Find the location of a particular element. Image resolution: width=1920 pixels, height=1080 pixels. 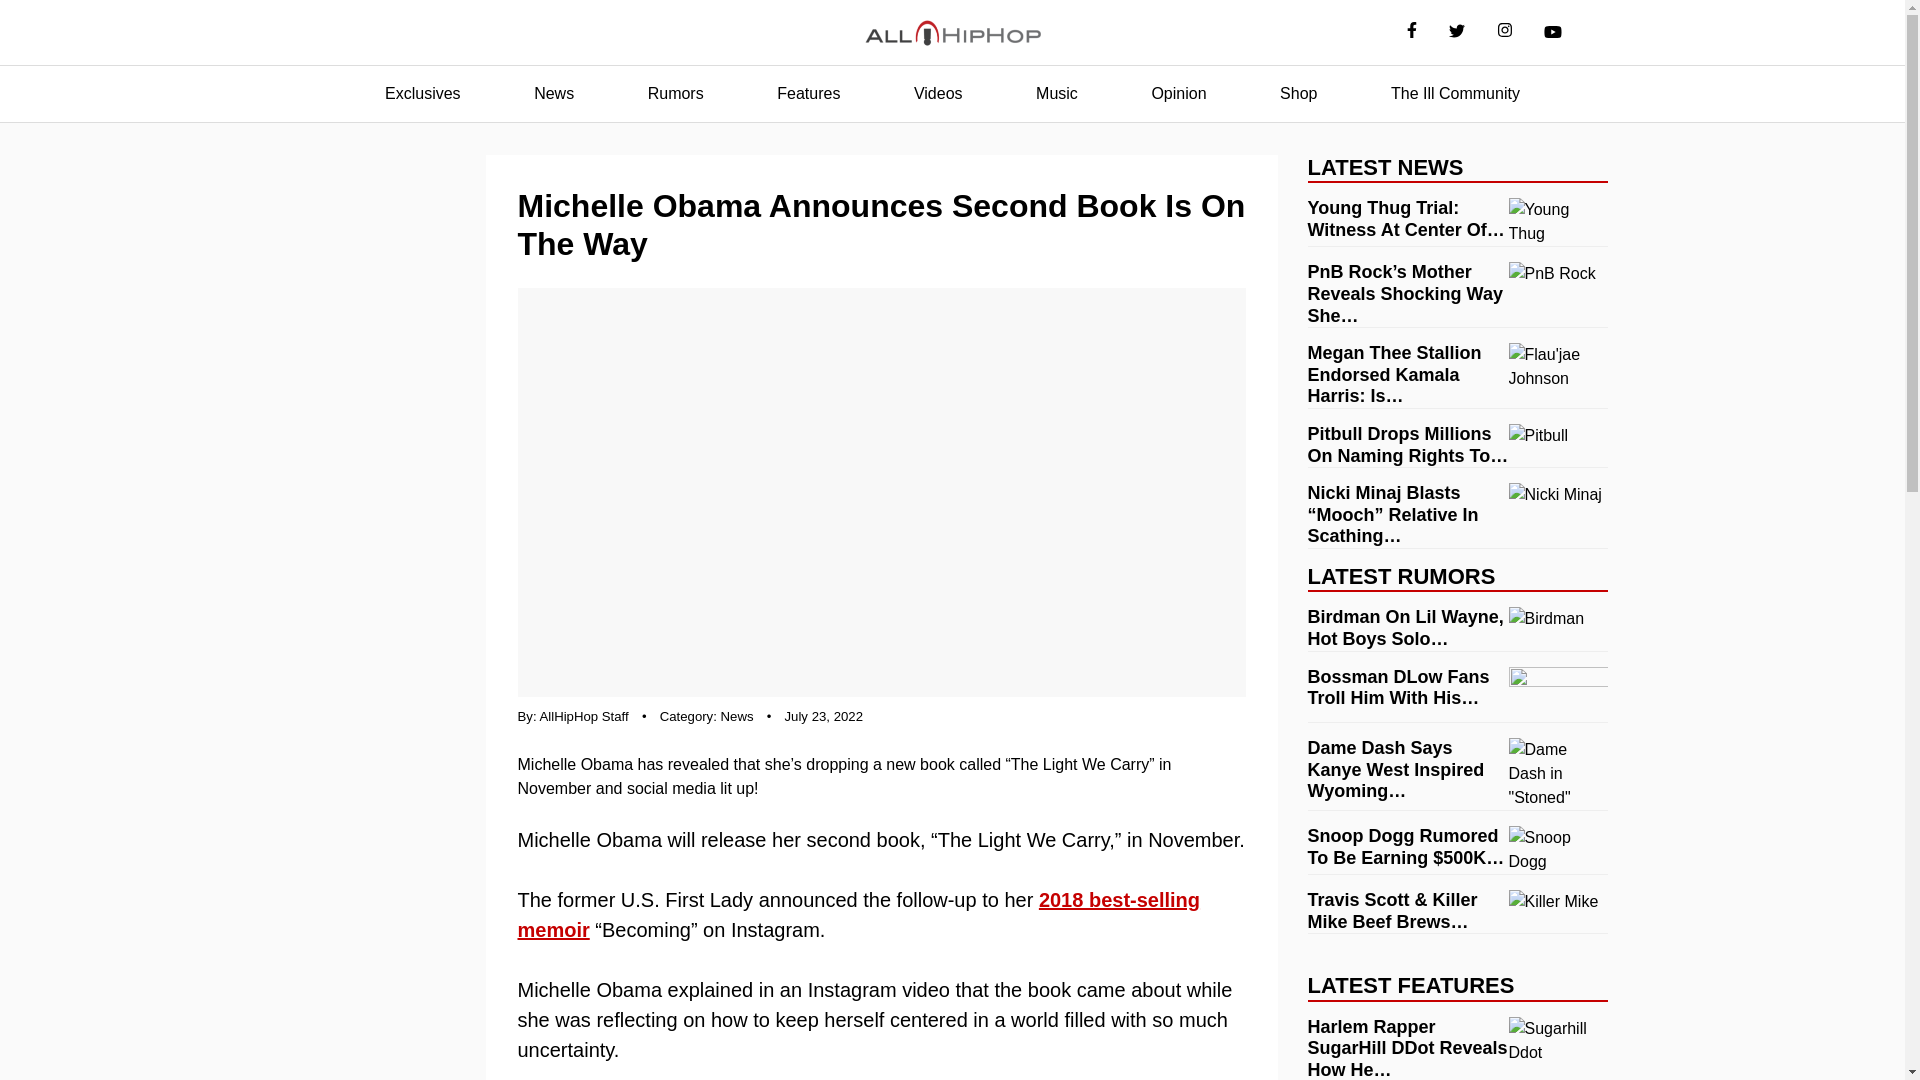

The Ill Community is located at coordinates (1455, 94).